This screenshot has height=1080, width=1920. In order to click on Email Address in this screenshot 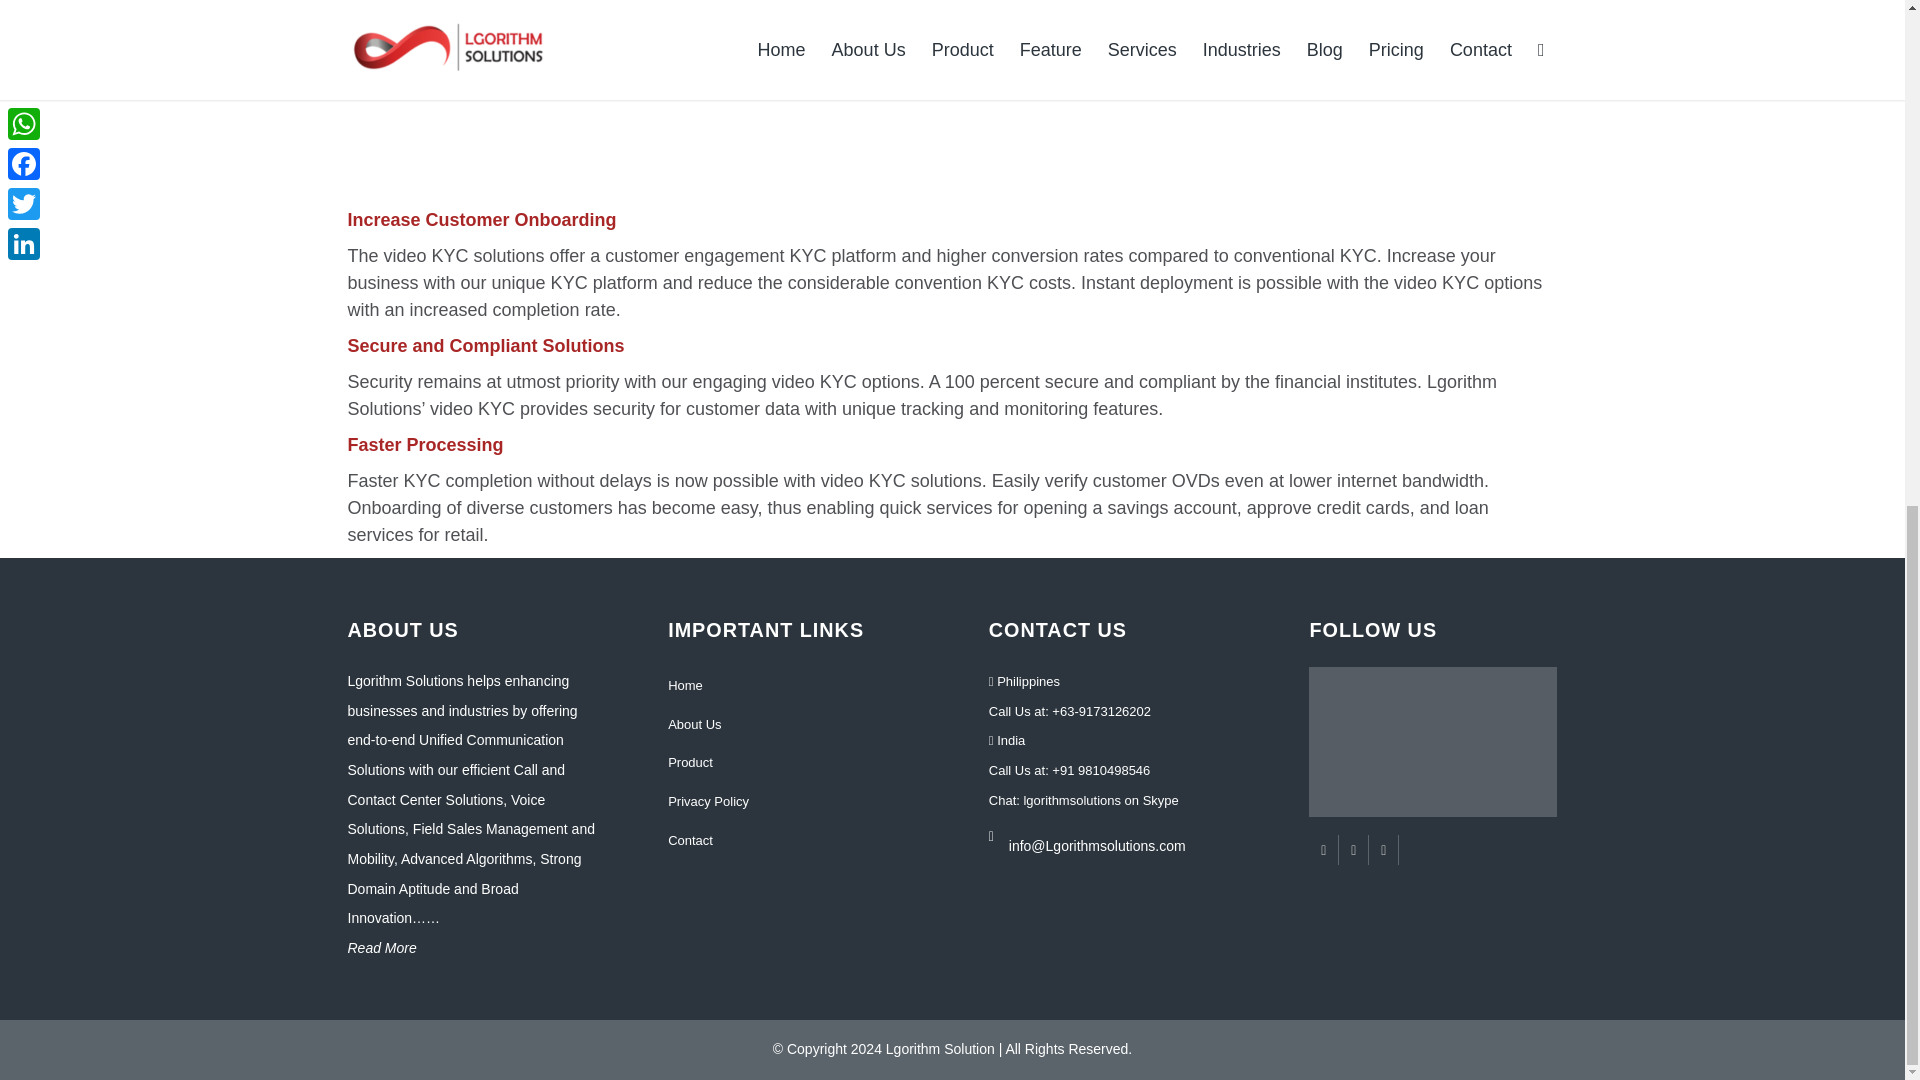, I will do `click(1122, 831)`.